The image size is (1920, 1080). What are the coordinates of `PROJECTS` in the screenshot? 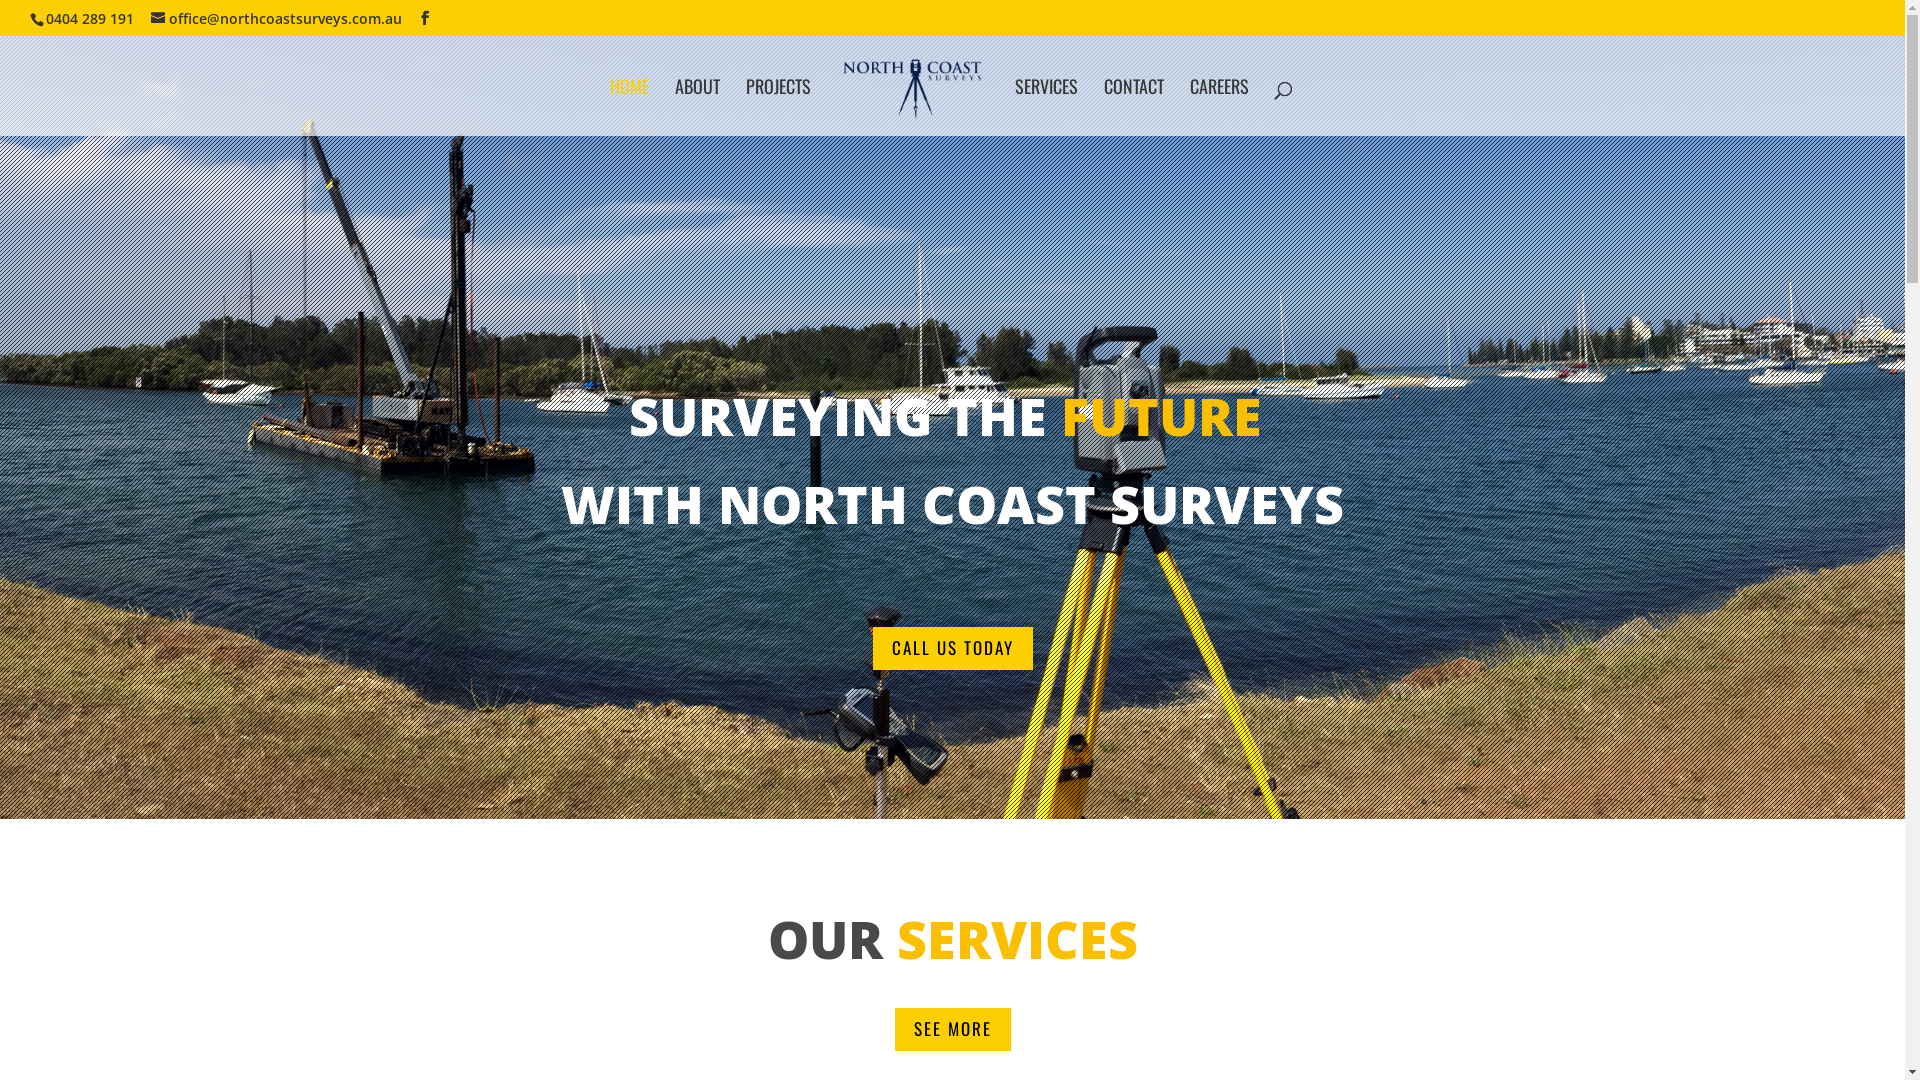 It's located at (778, 108).